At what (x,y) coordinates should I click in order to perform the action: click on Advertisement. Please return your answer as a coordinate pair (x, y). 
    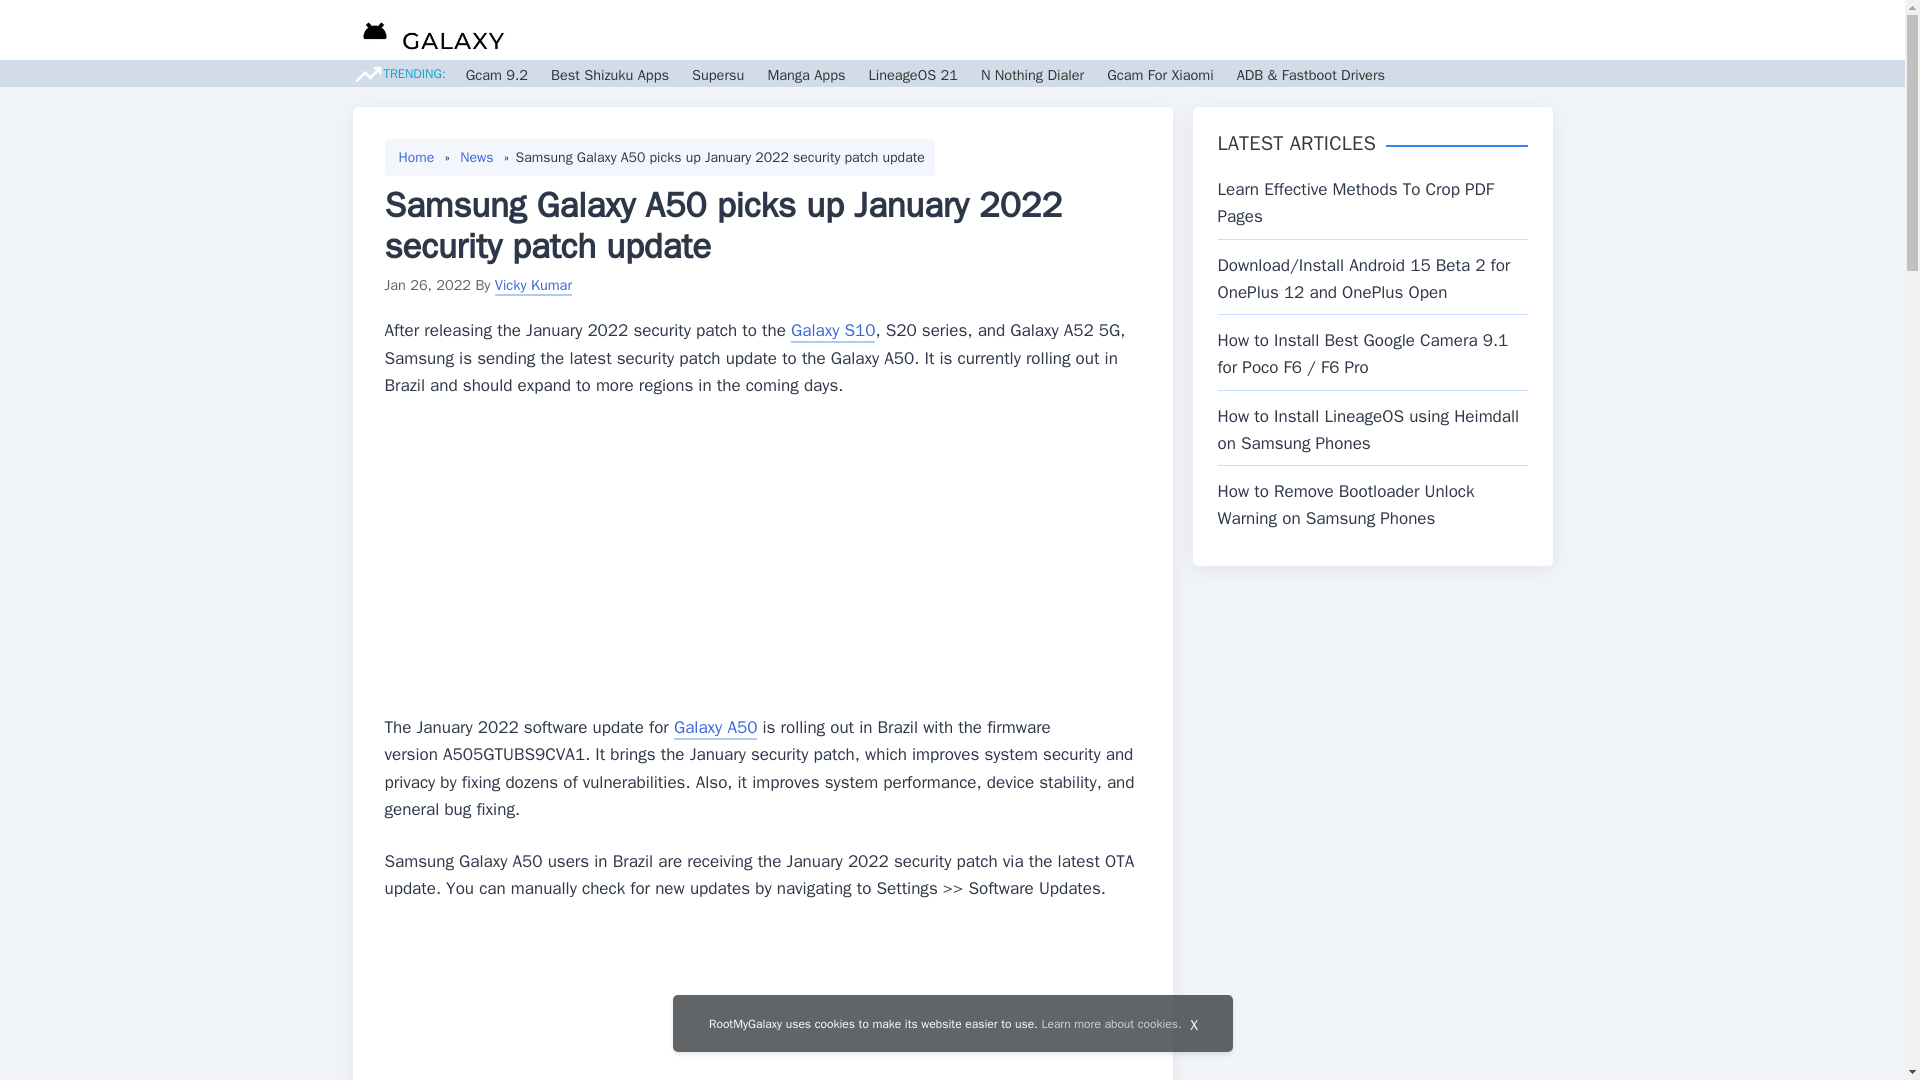
    Looking at the image, I should click on (762, 1004).